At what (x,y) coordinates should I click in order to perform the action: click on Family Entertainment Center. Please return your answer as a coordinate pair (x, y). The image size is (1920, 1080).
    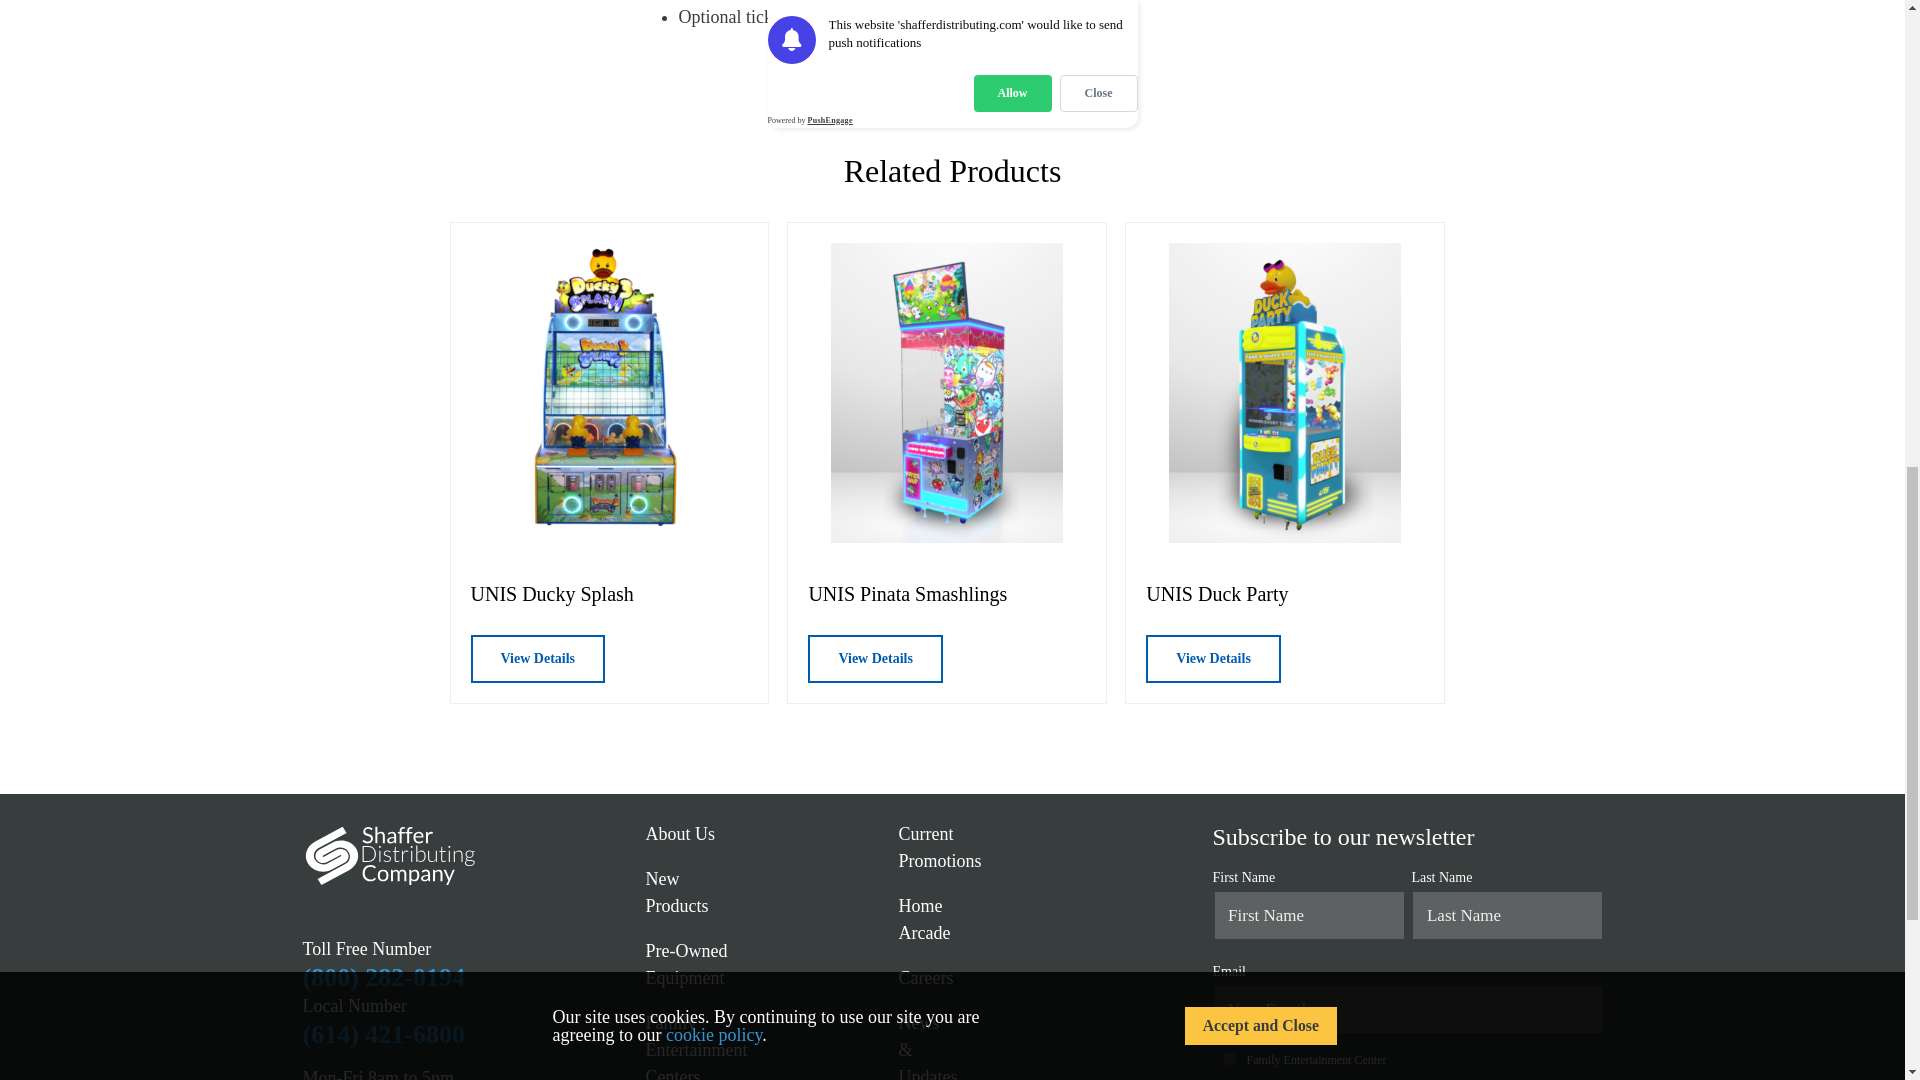
    Looking at the image, I should click on (1228, 1058).